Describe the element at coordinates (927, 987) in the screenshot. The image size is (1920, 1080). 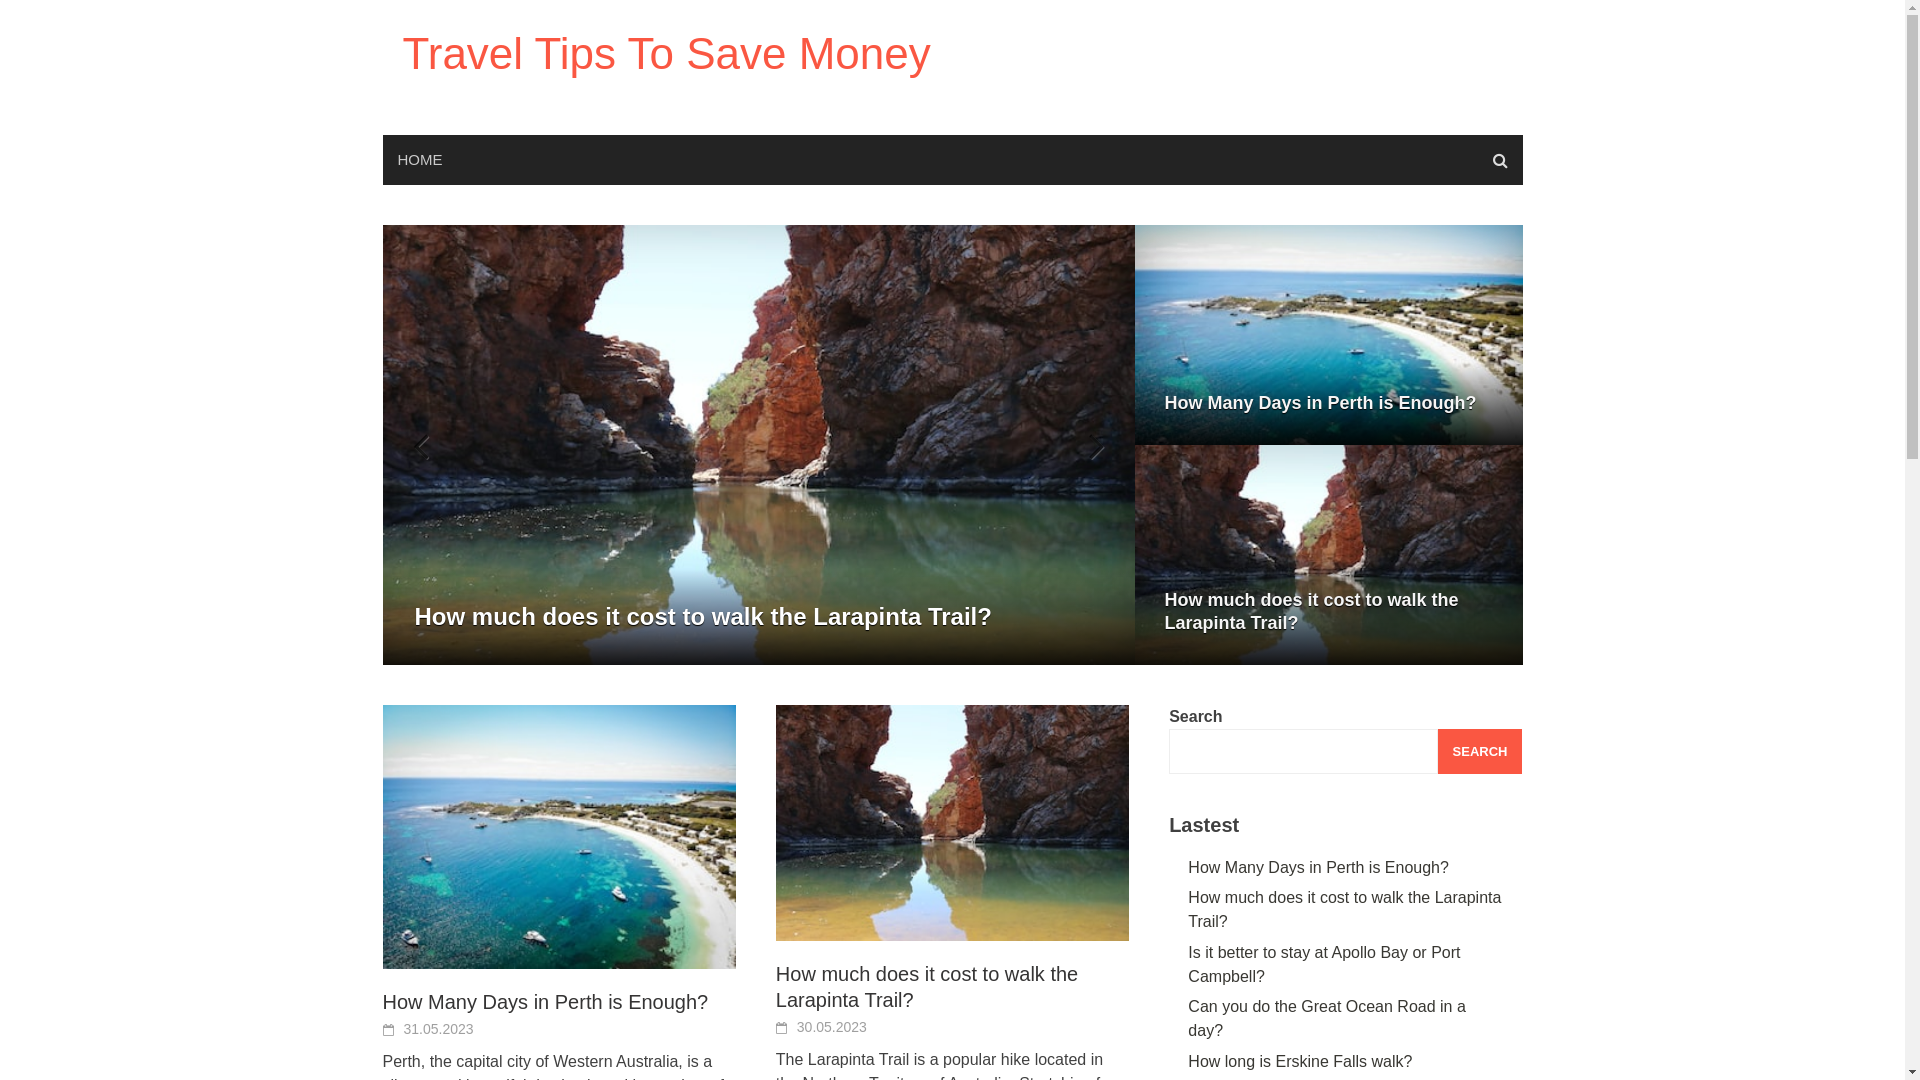
I see `How much does it cost to walk the Larapinta Trail?` at that location.